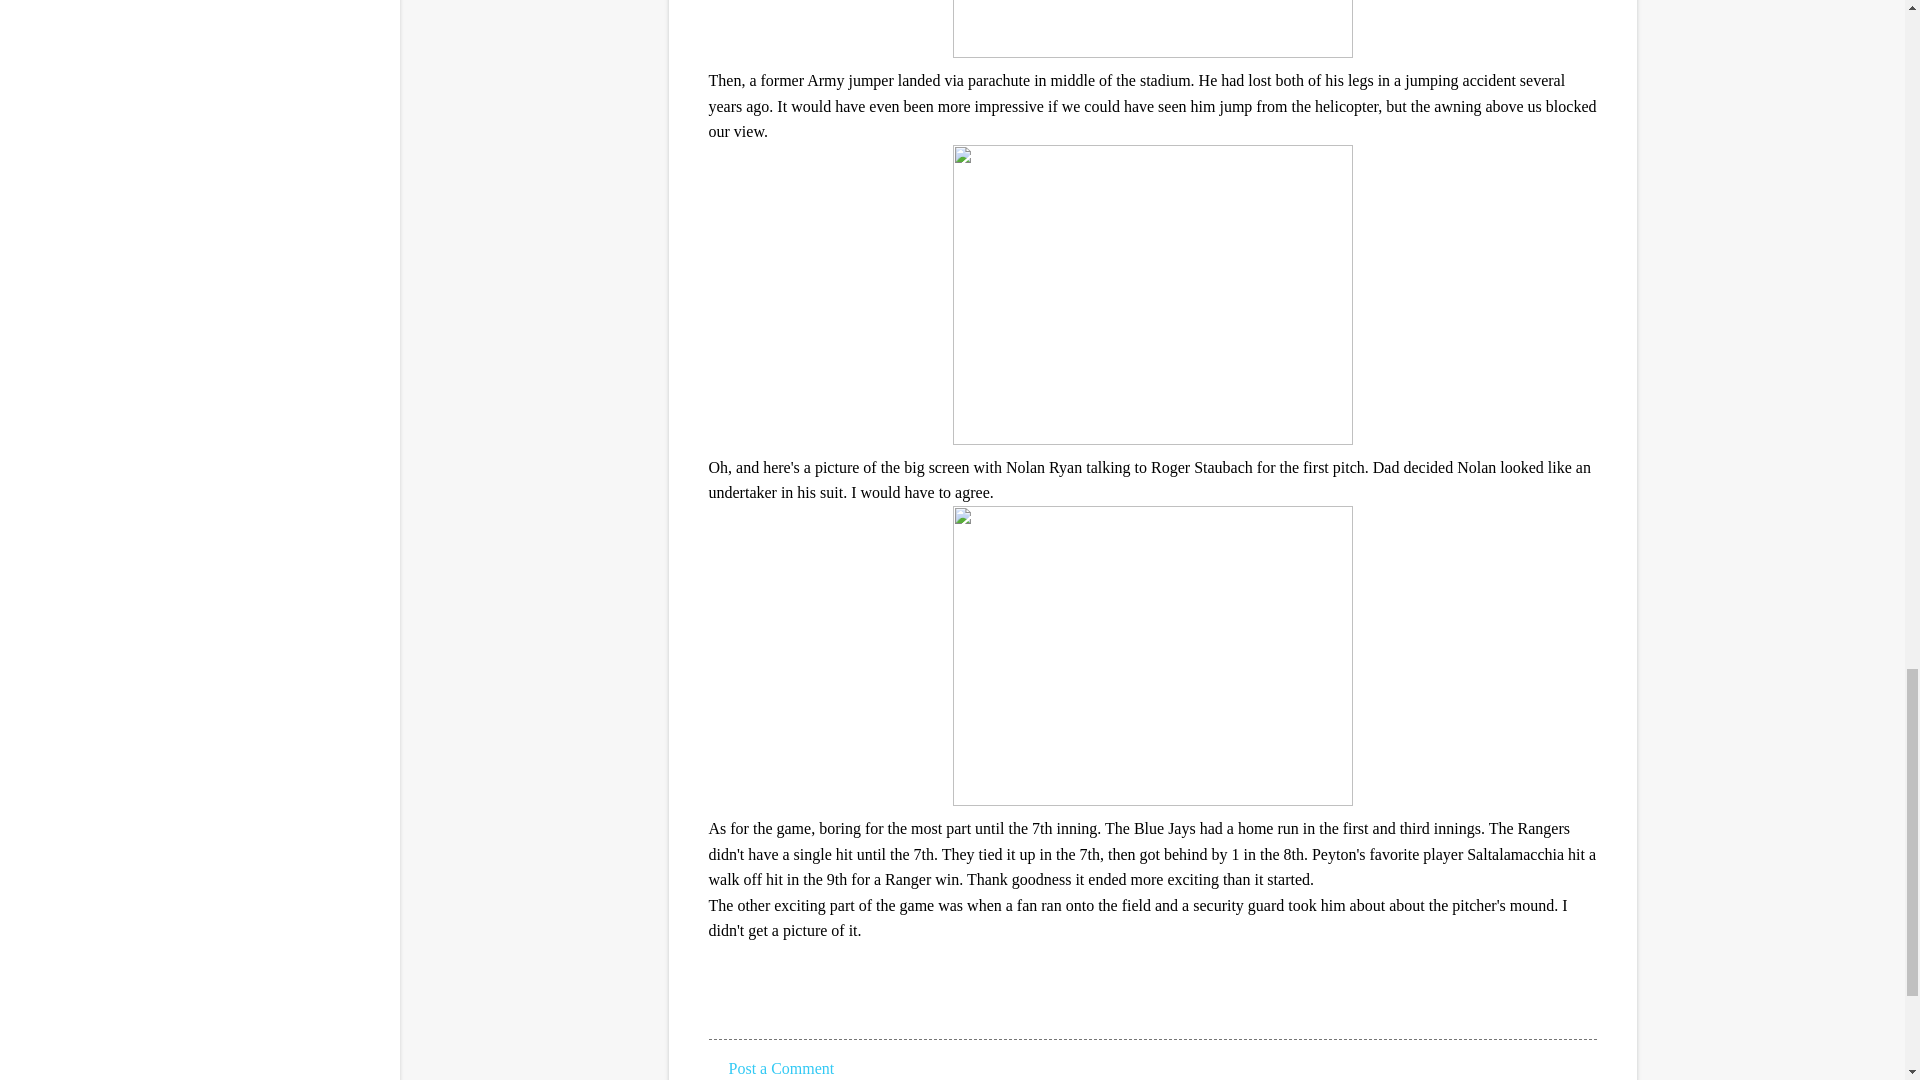  I want to click on Email Post, so click(720, 1002).